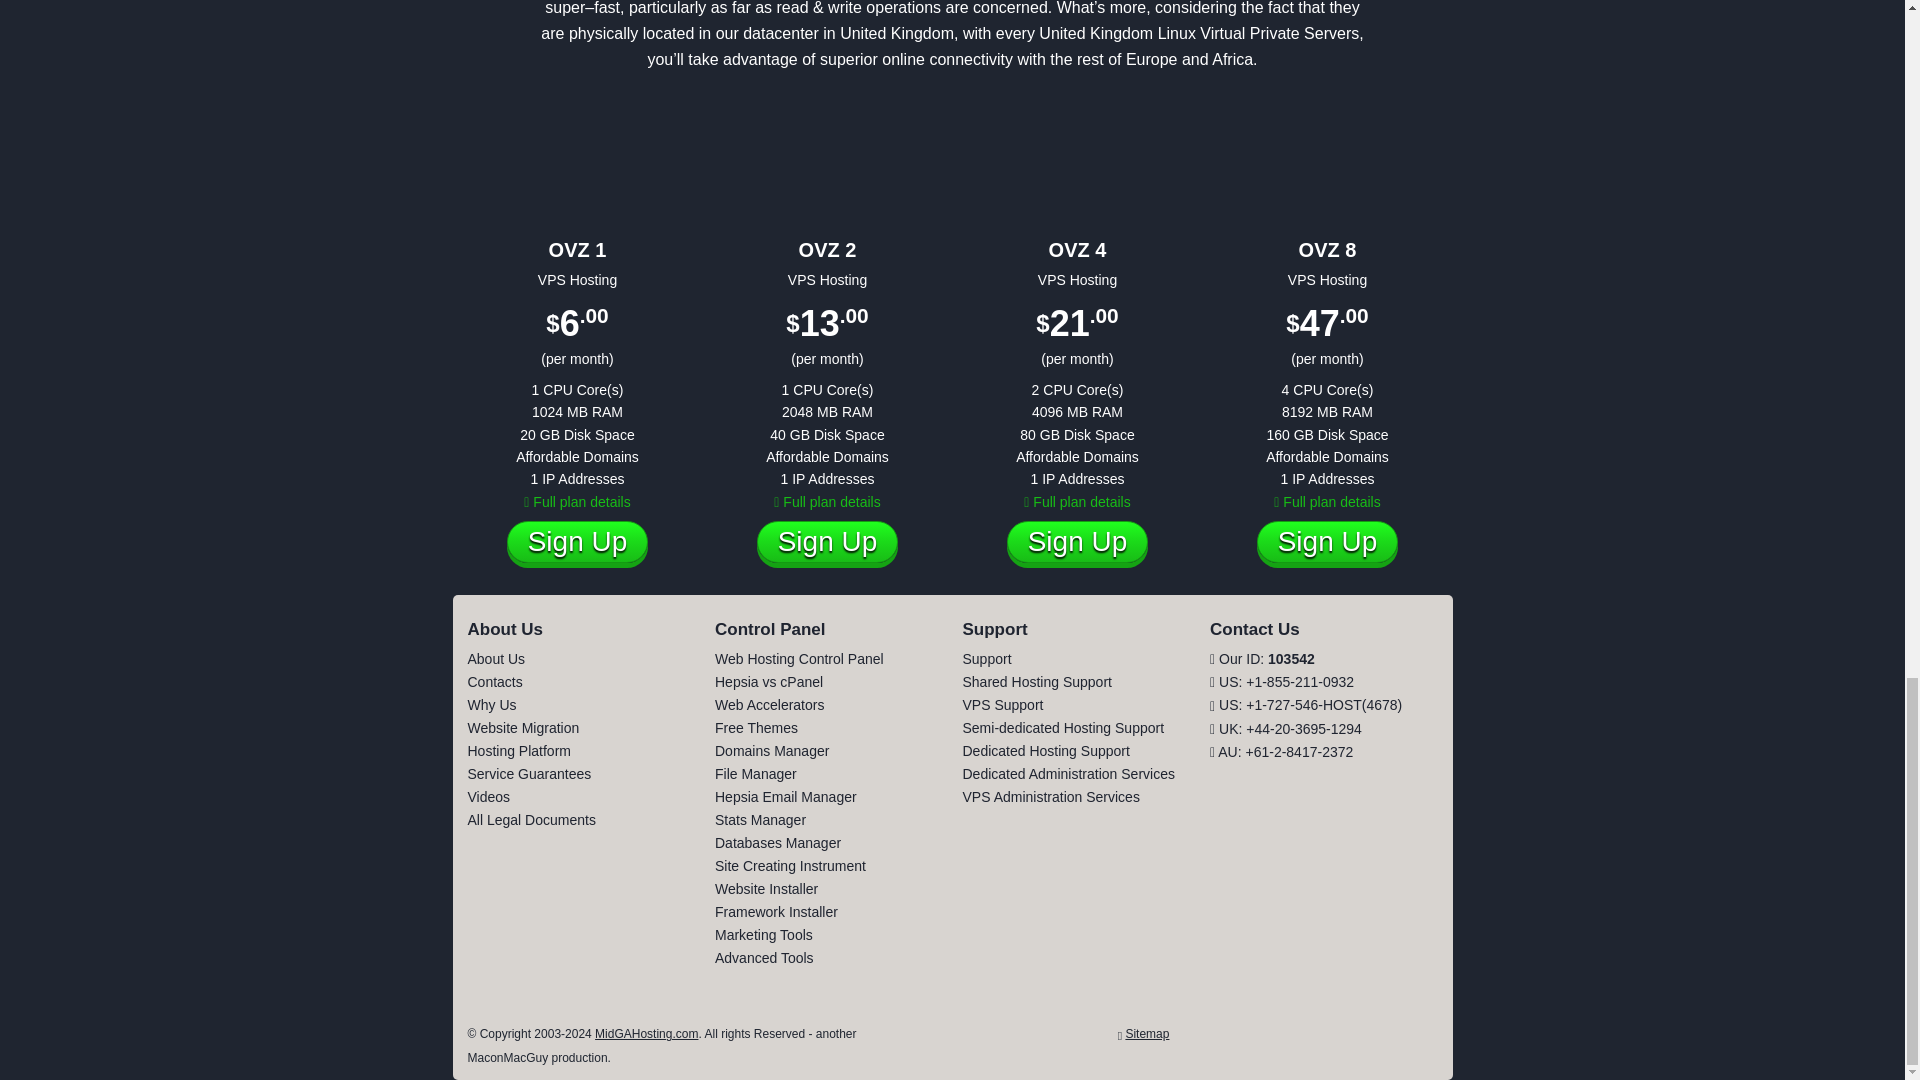 This screenshot has height=1080, width=1920. Describe the element at coordinates (1076, 501) in the screenshot. I see `OVZ 4 Shared Hosting Plan Details` at that location.